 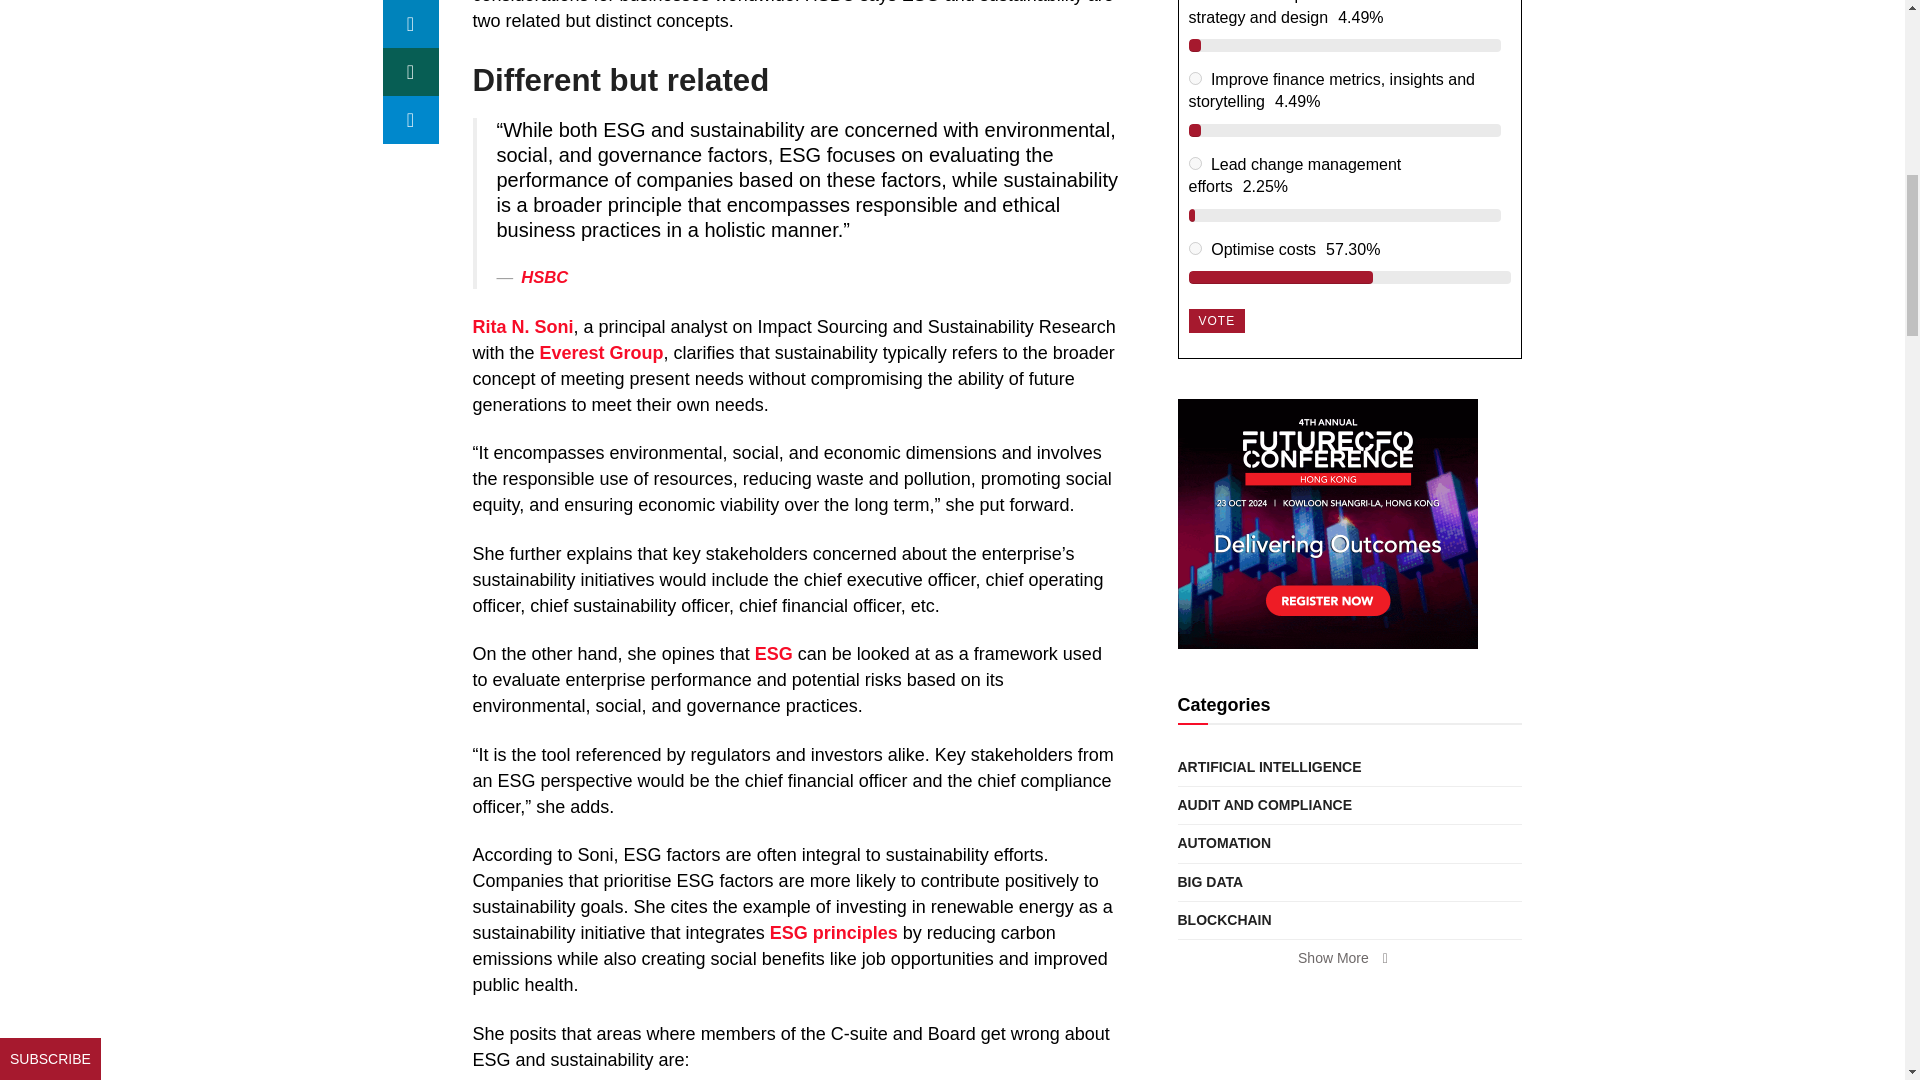 I want to click on 46, so click(x=1194, y=248).